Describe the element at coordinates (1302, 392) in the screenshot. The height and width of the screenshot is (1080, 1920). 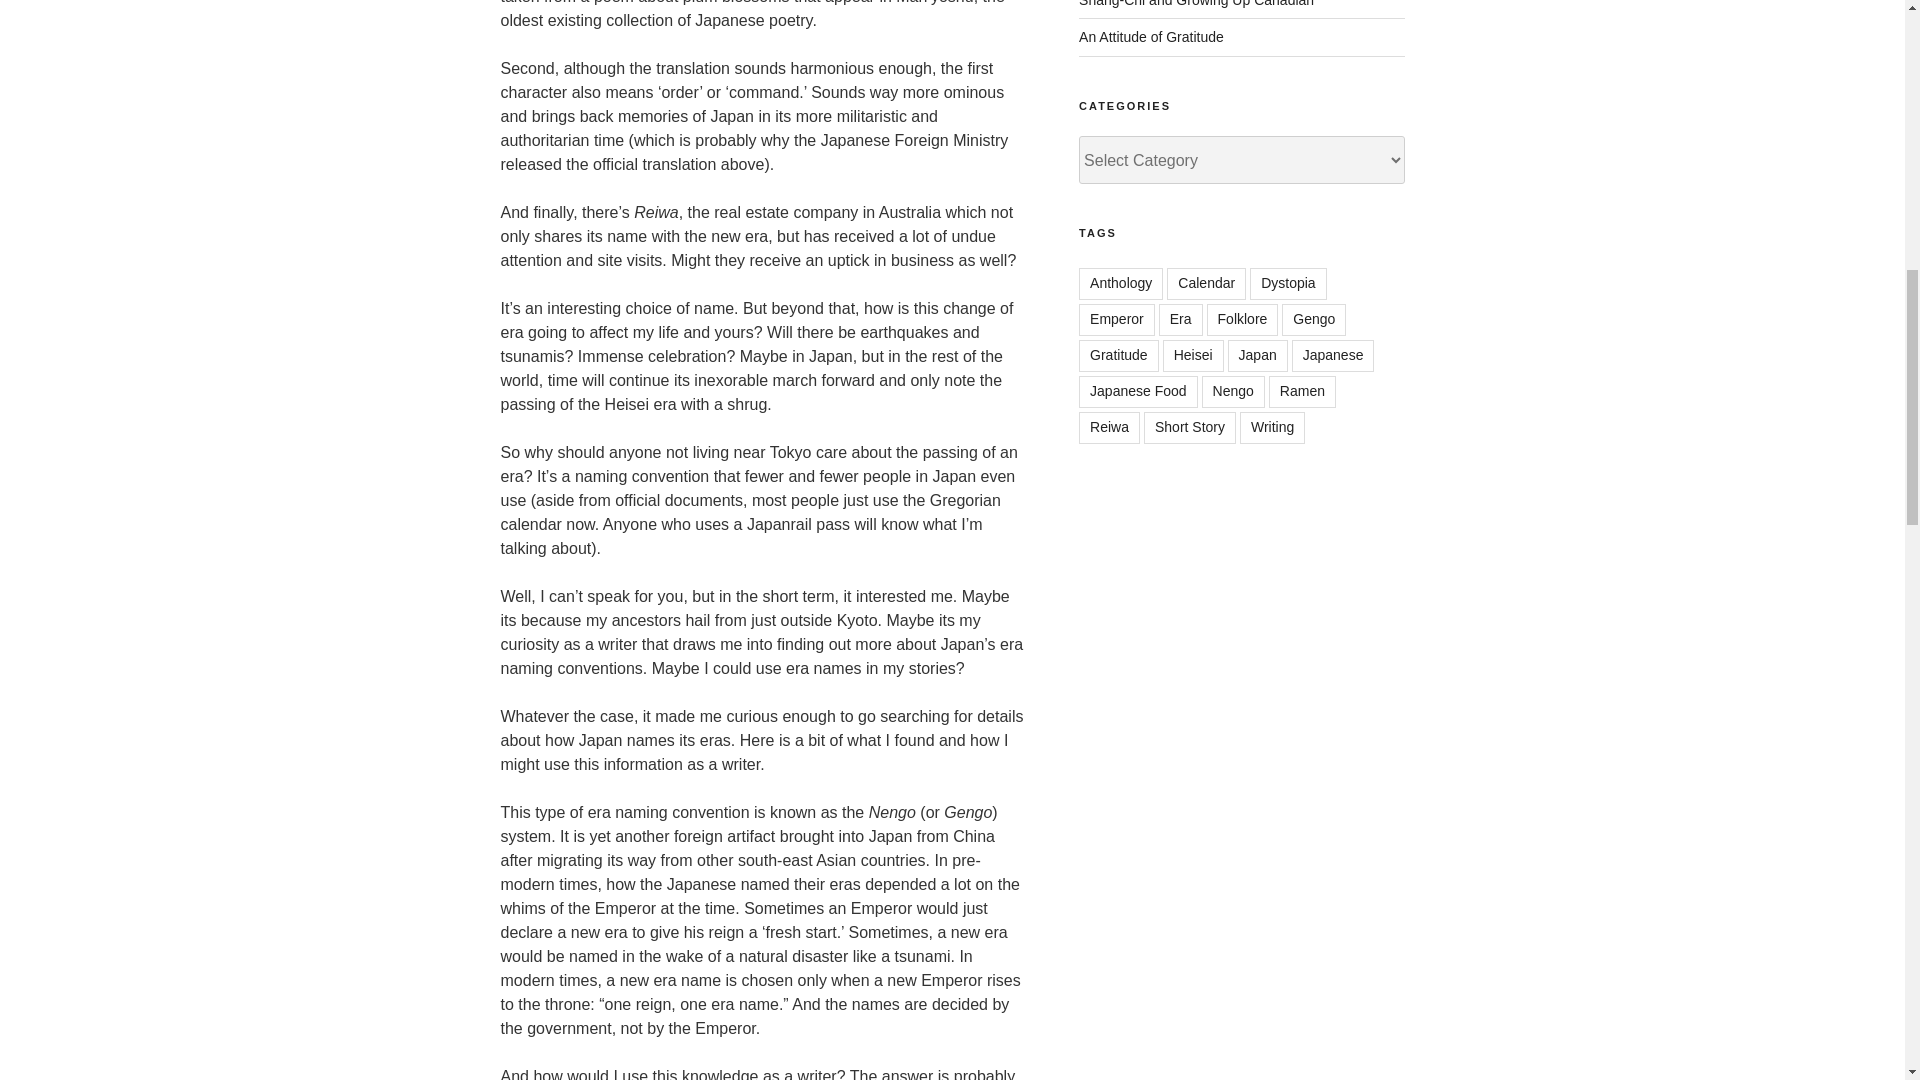
I see `Ramen` at that location.